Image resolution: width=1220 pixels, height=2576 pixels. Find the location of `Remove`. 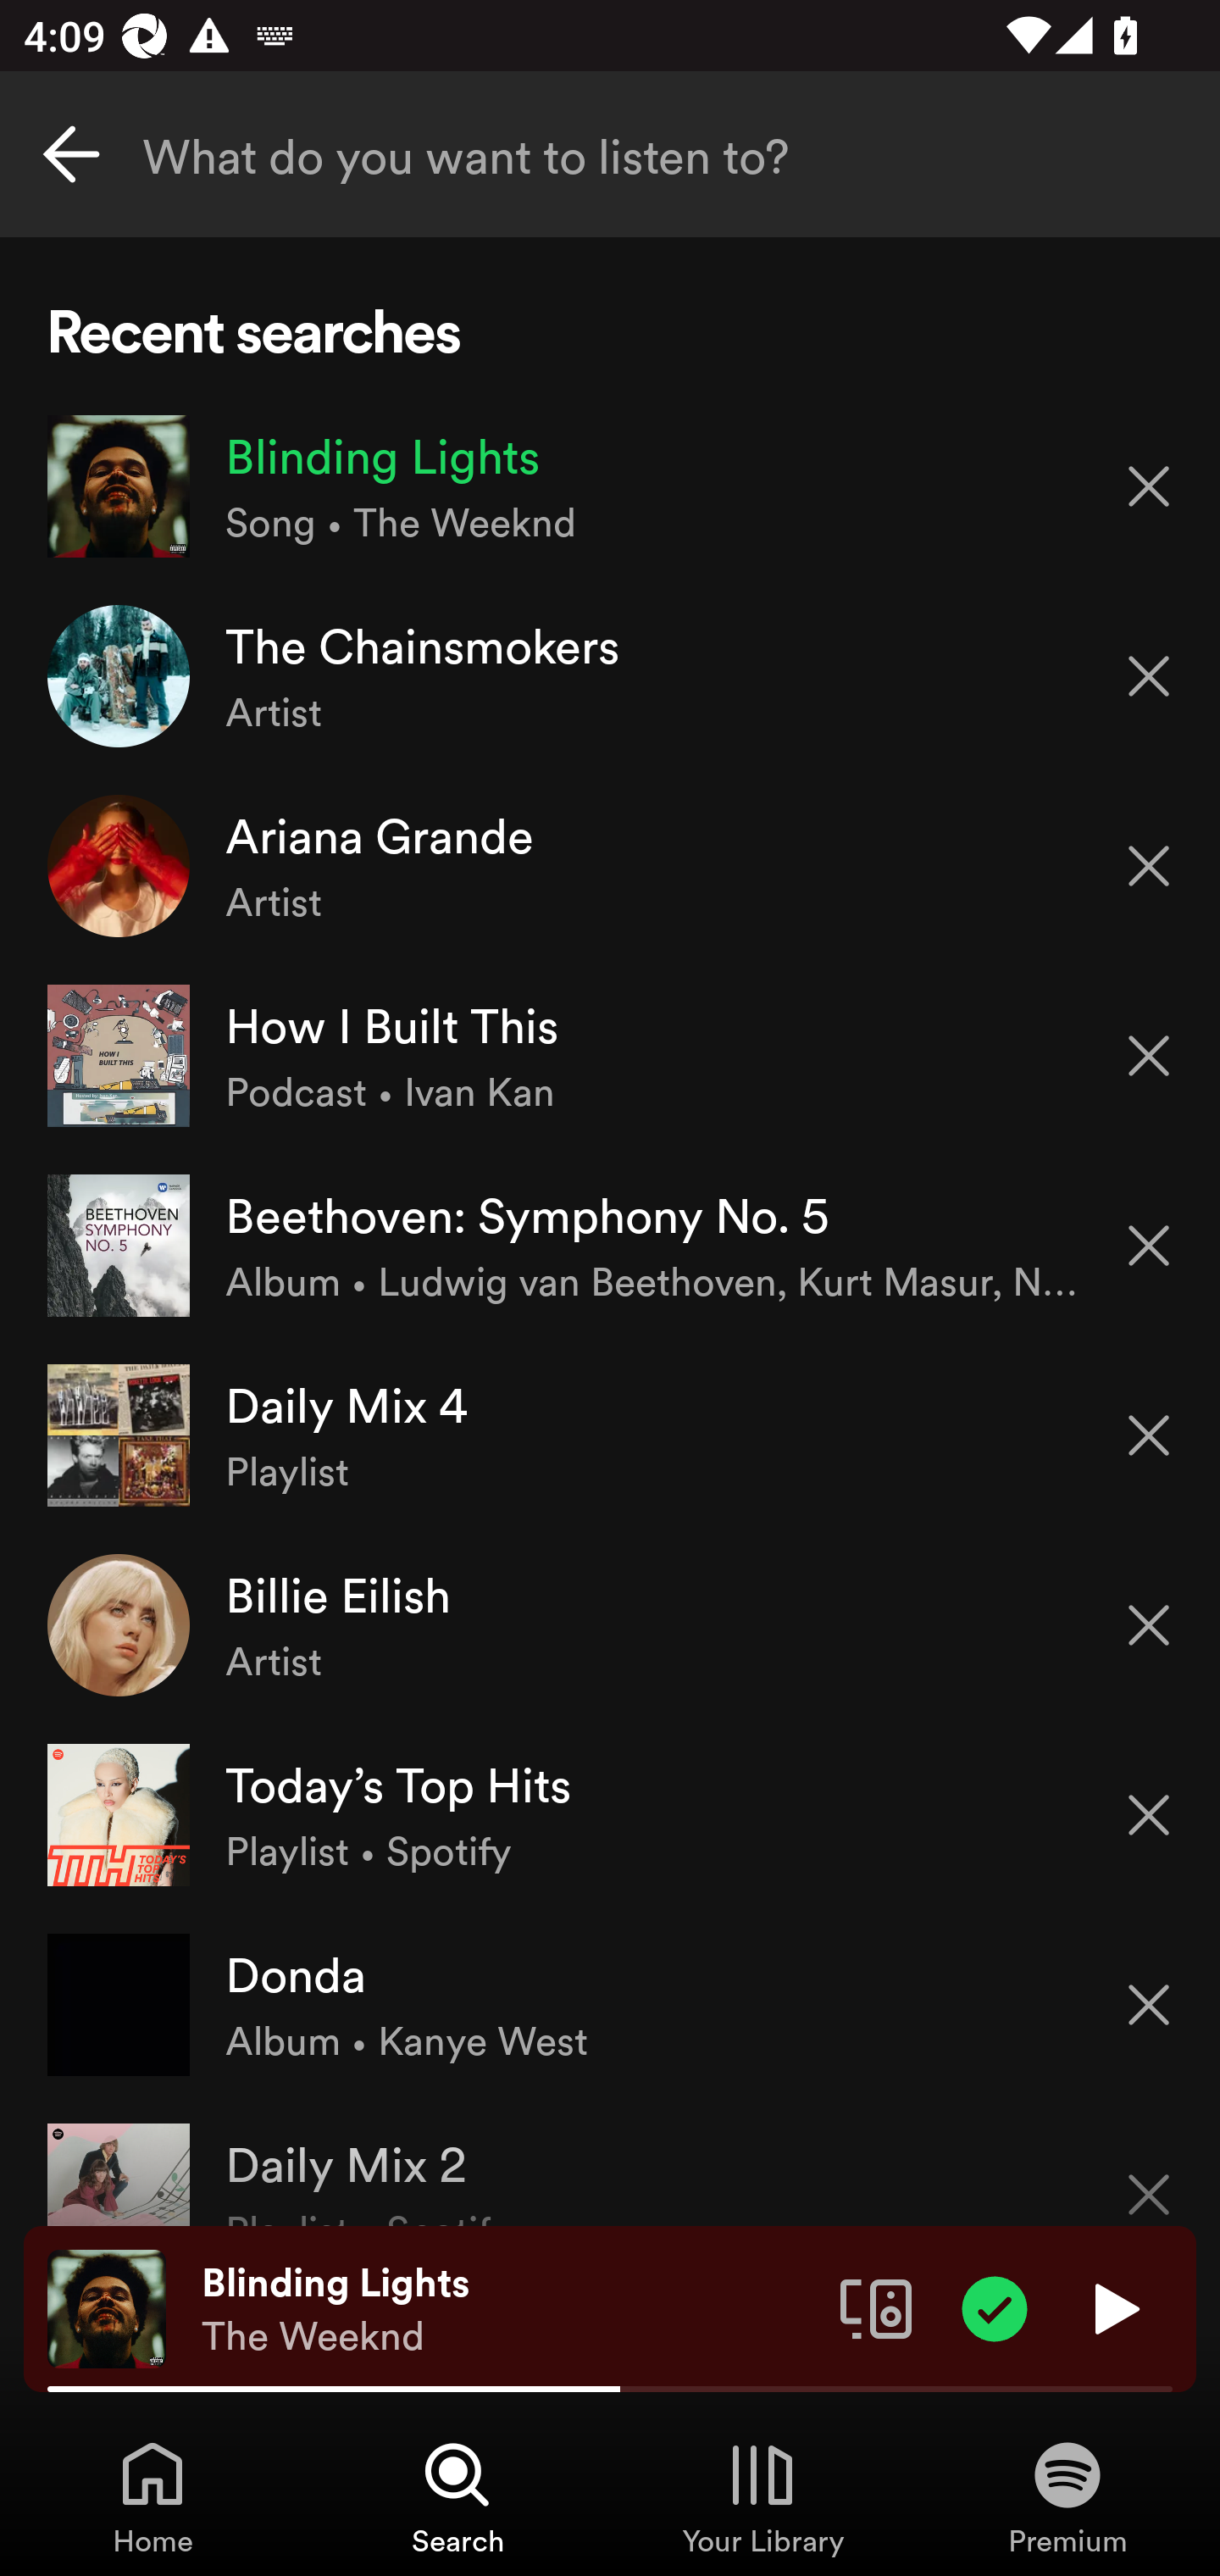

Remove is located at coordinates (1149, 485).